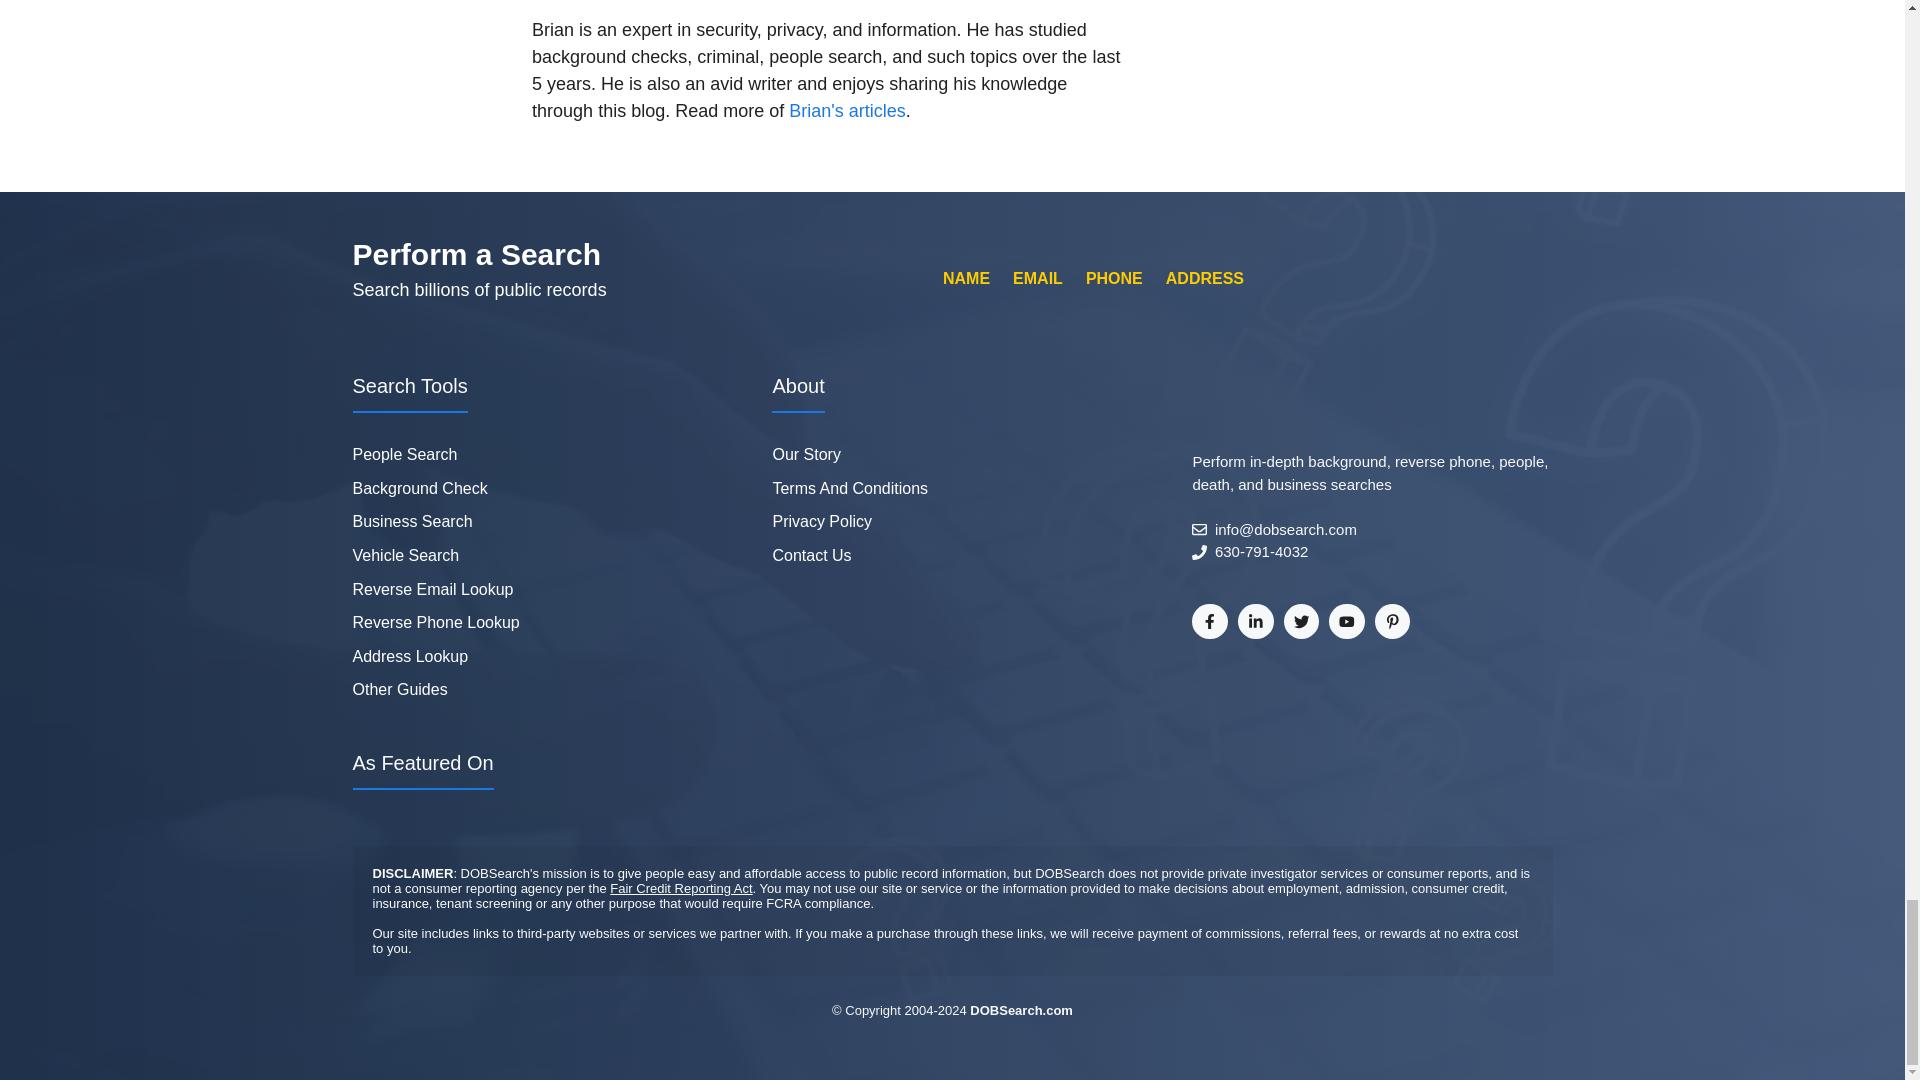  What do you see at coordinates (846, 110) in the screenshot?
I see `Brian's articles` at bounding box center [846, 110].